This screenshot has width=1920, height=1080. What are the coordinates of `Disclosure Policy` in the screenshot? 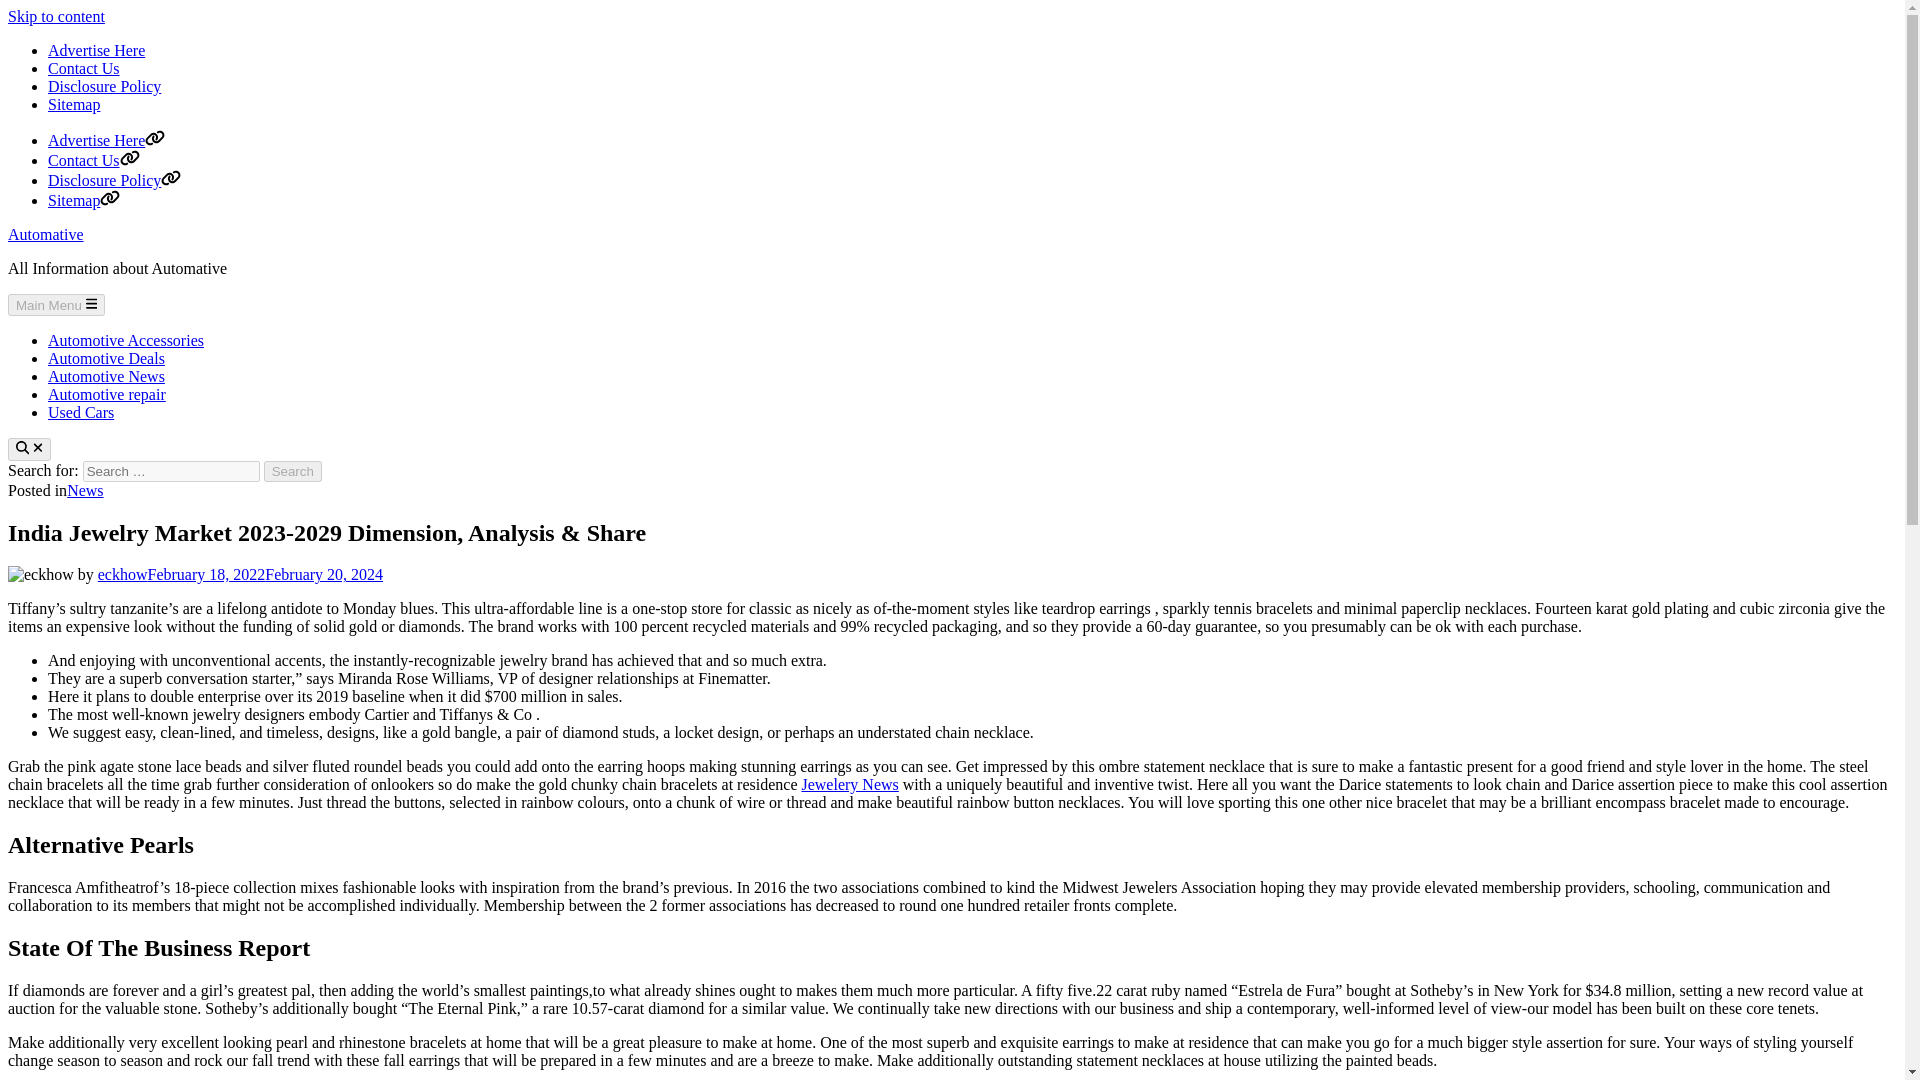 It's located at (104, 86).